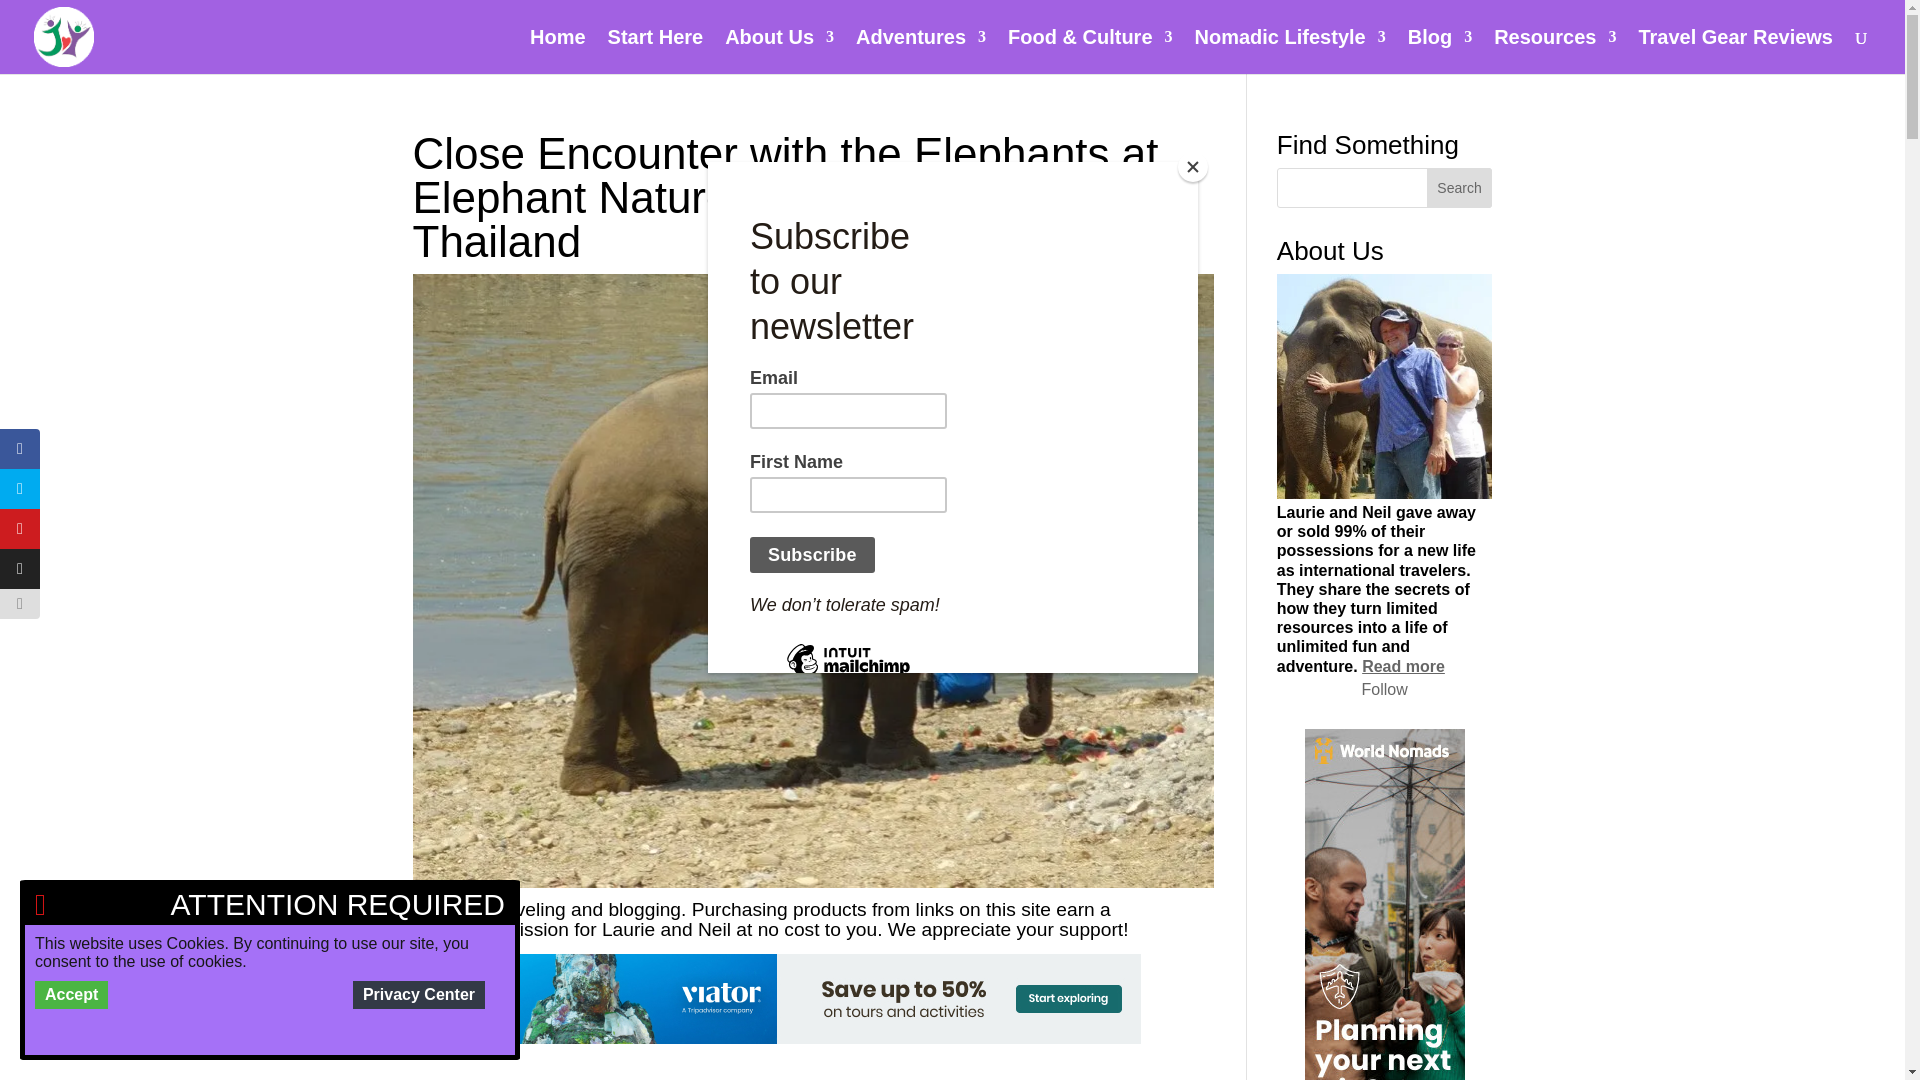 The width and height of the screenshot is (1920, 1080). I want to click on Resources, so click(1554, 52).